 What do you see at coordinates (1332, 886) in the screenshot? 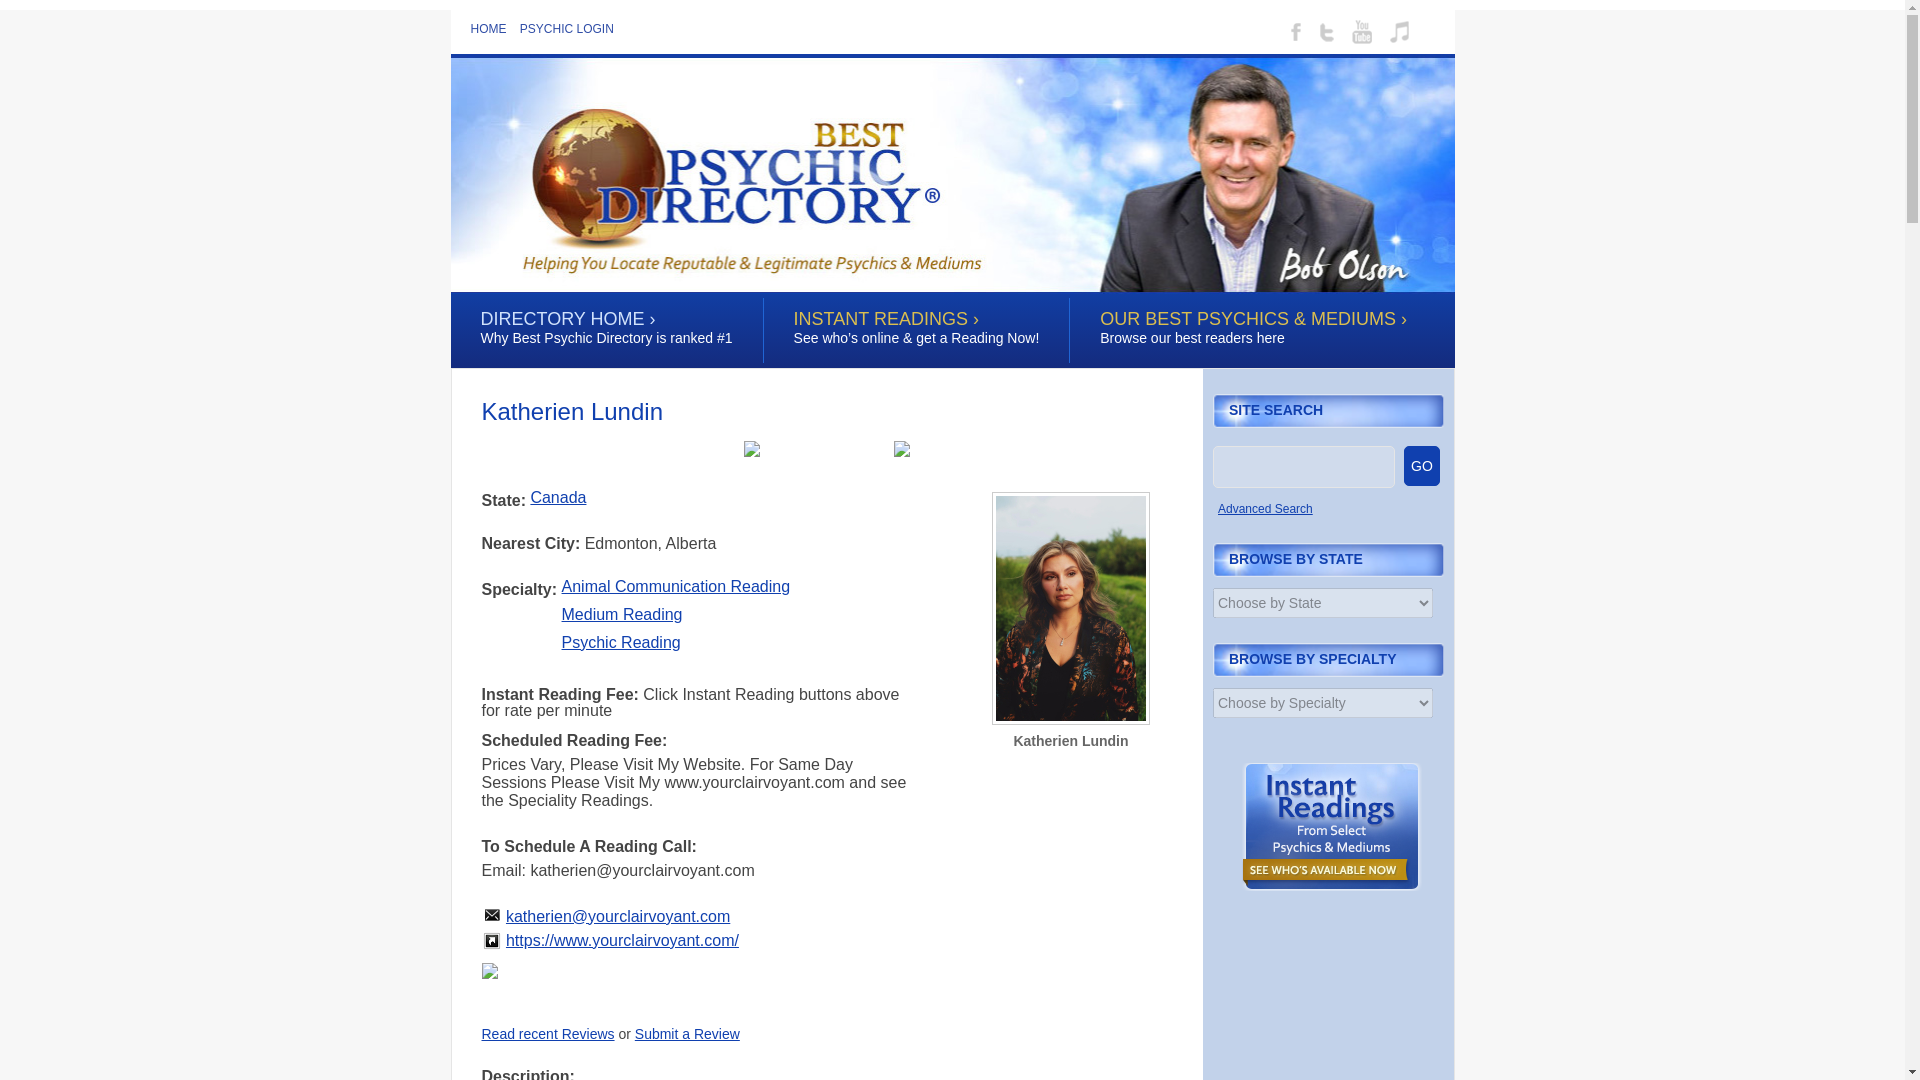
I see `Get an Instant Reading` at bounding box center [1332, 886].